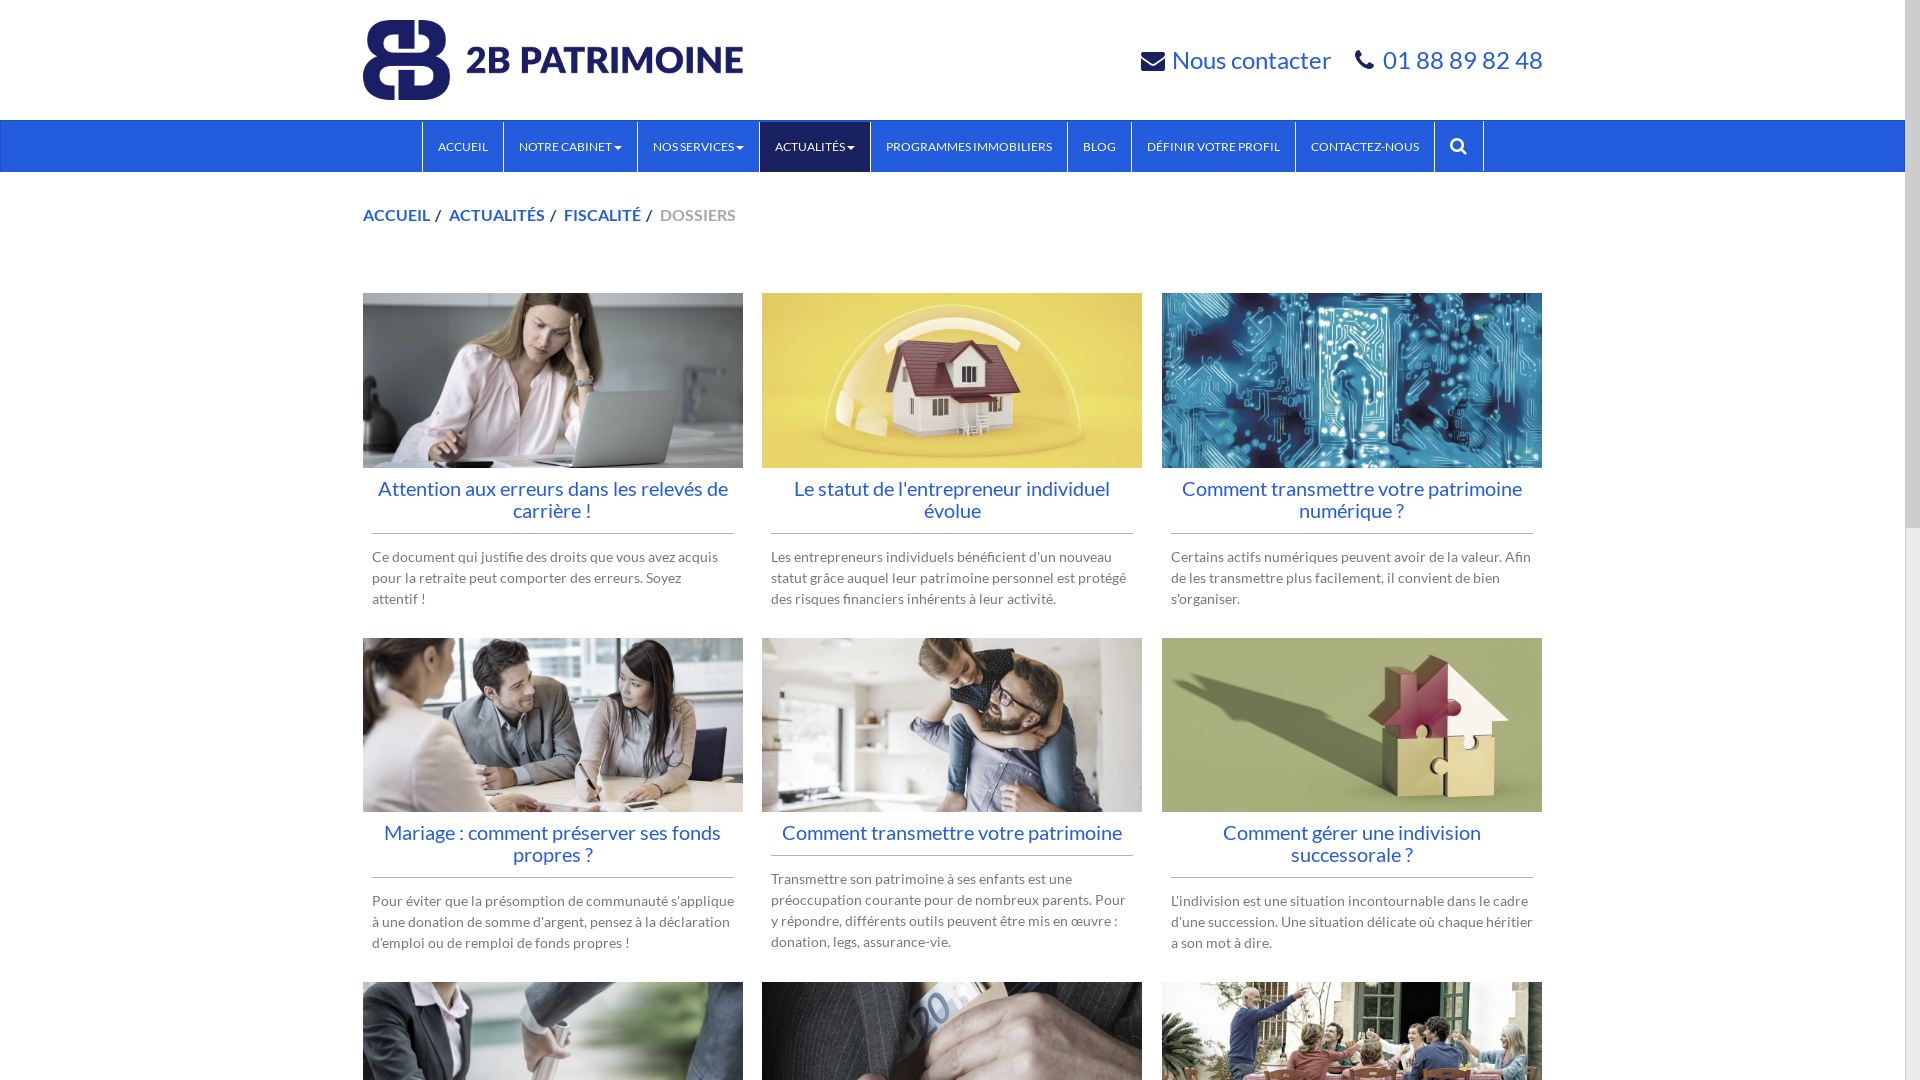 Image resolution: width=1920 pixels, height=1080 pixels. Describe the element at coordinates (570, 147) in the screenshot. I see `NOTRE CABINET` at that location.